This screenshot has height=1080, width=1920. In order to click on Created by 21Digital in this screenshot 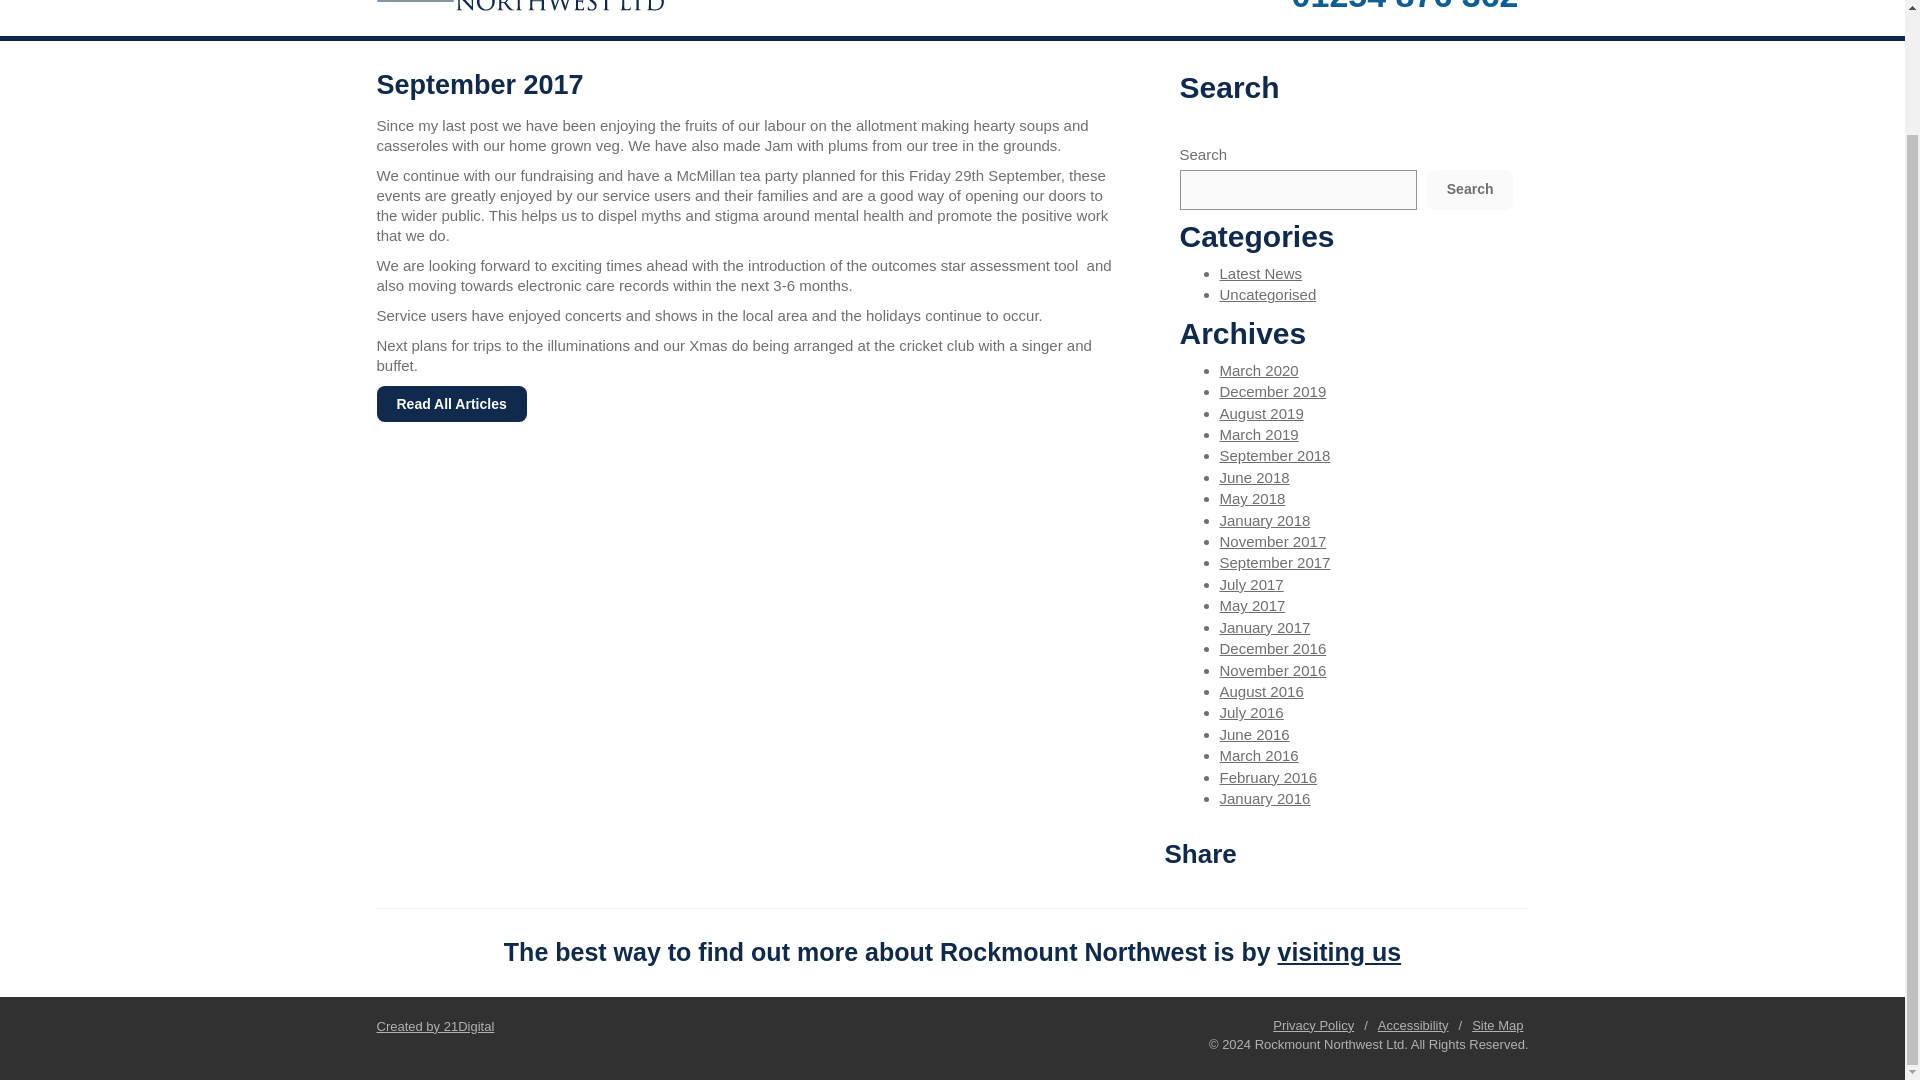, I will do `click(434, 1026)`.